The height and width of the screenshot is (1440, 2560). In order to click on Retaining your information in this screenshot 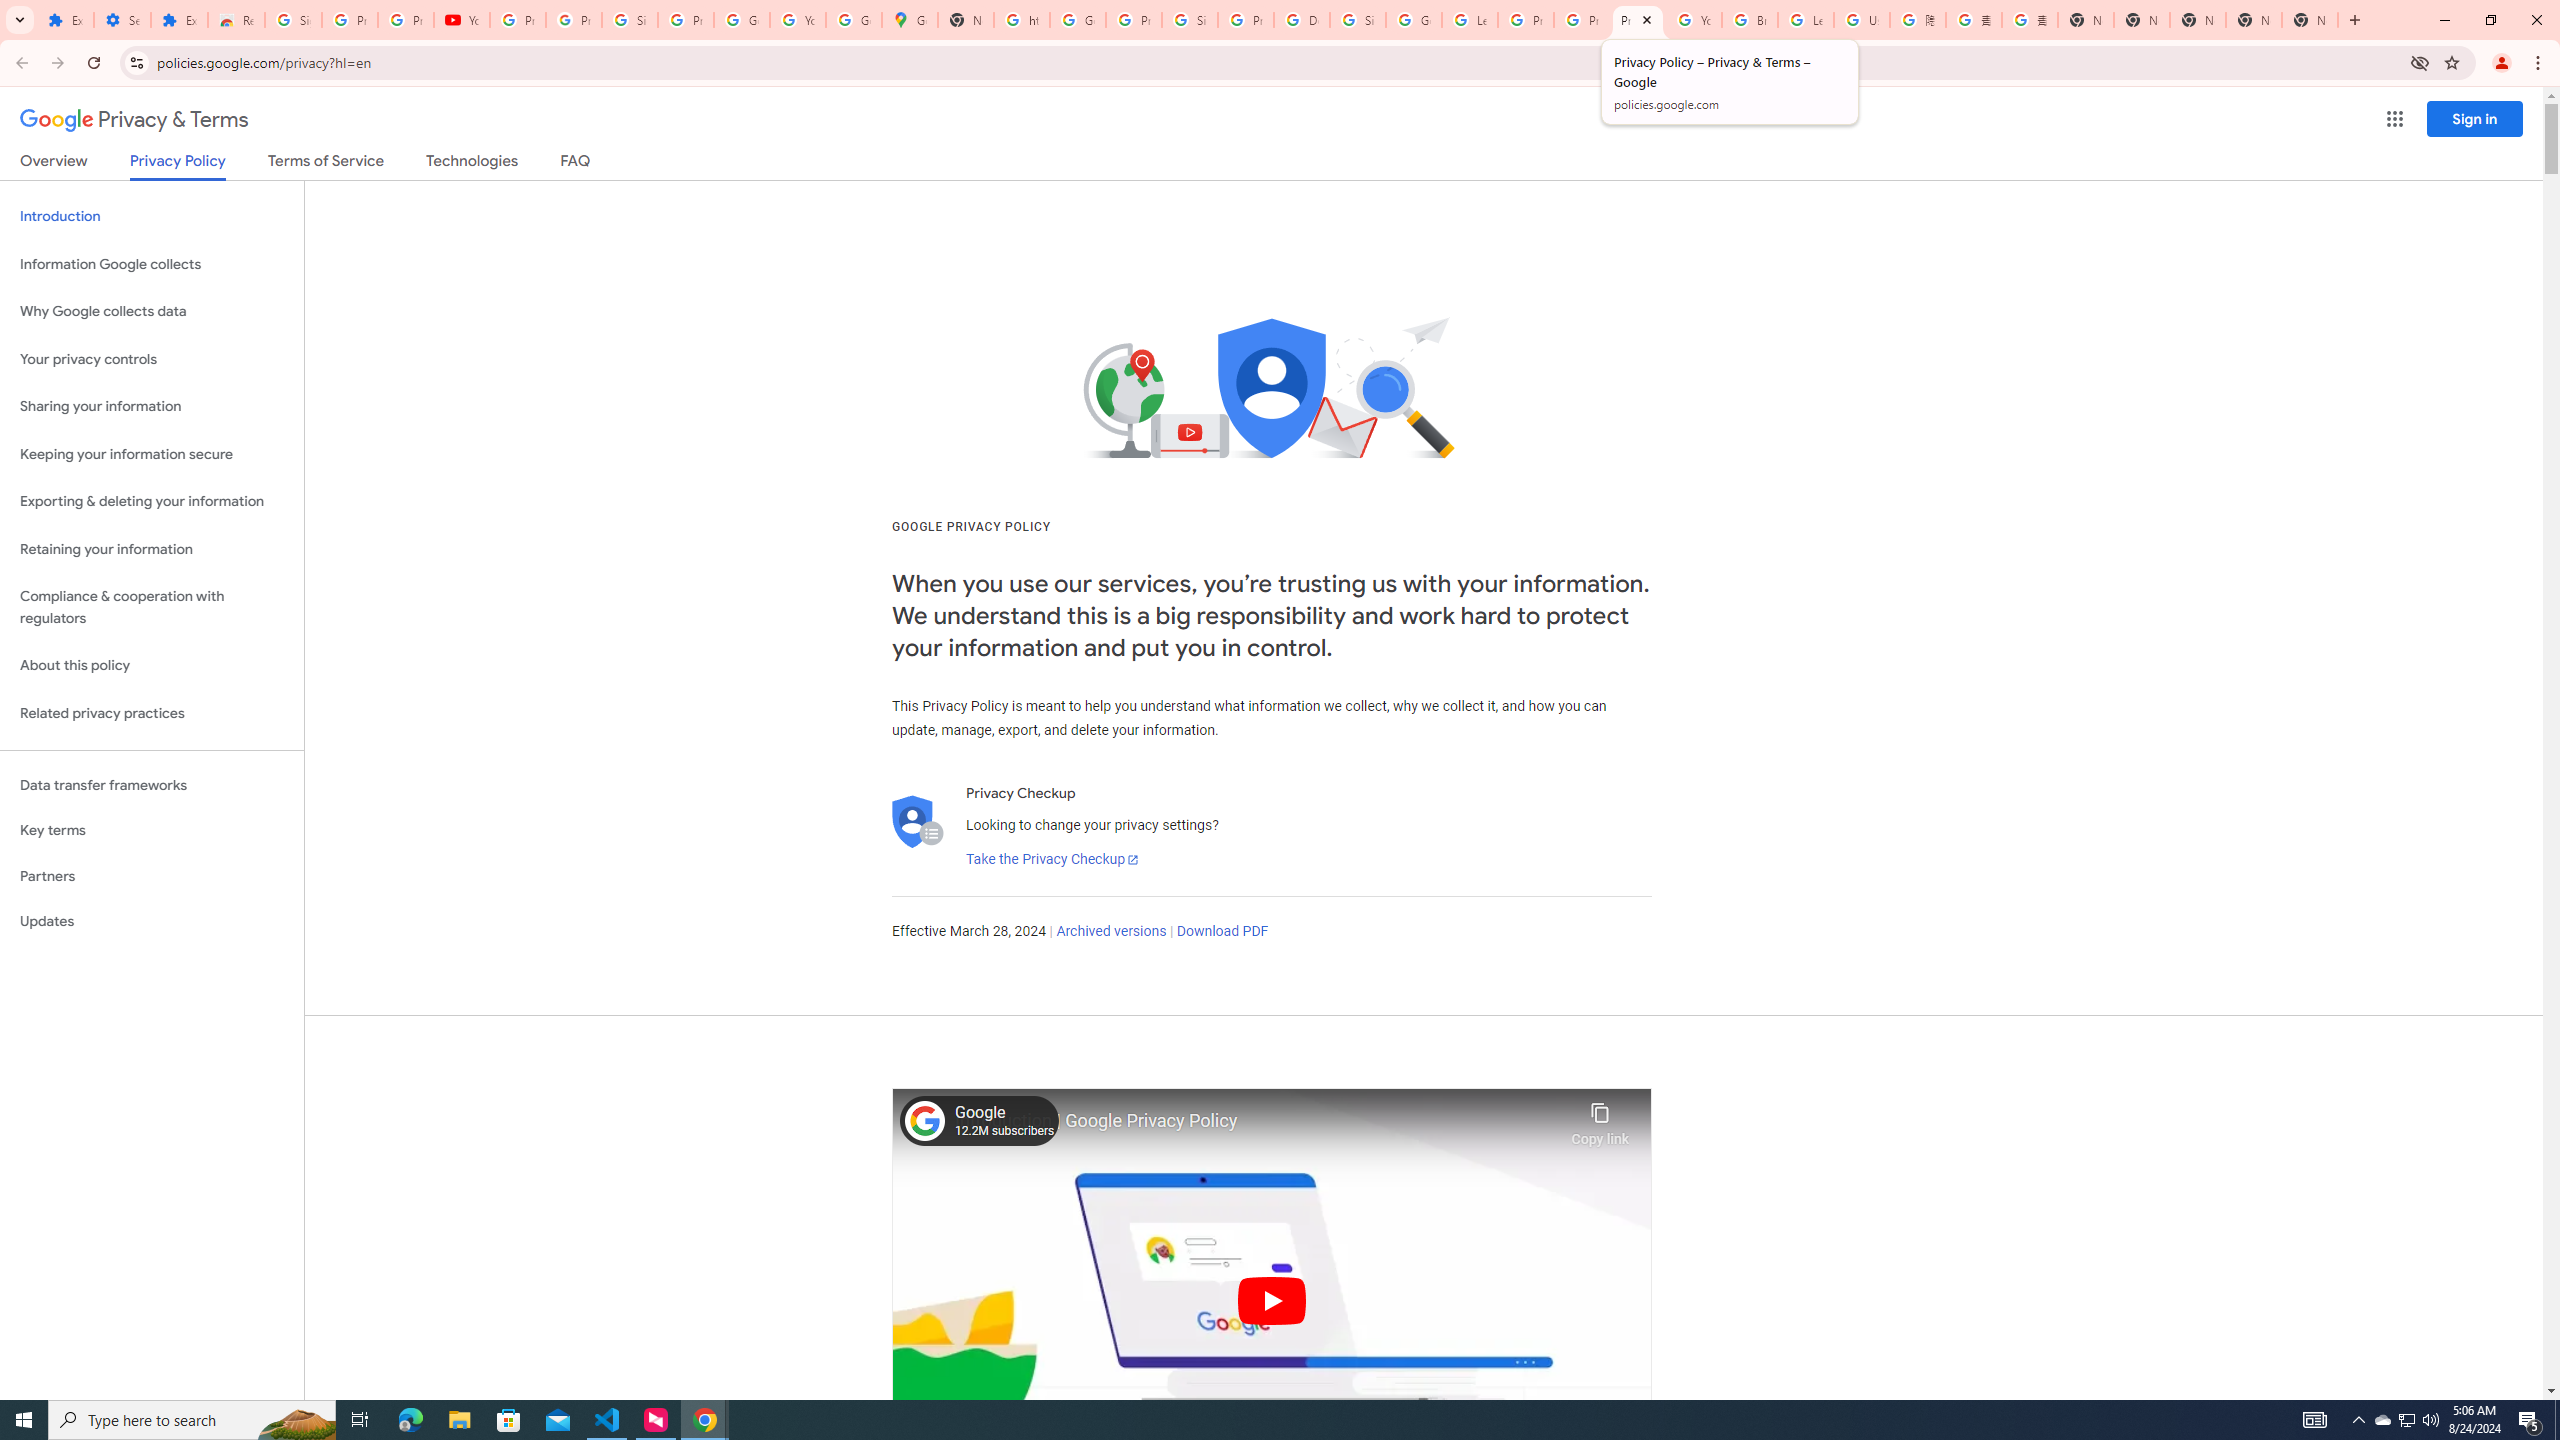, I will do `click(152, 550)`.